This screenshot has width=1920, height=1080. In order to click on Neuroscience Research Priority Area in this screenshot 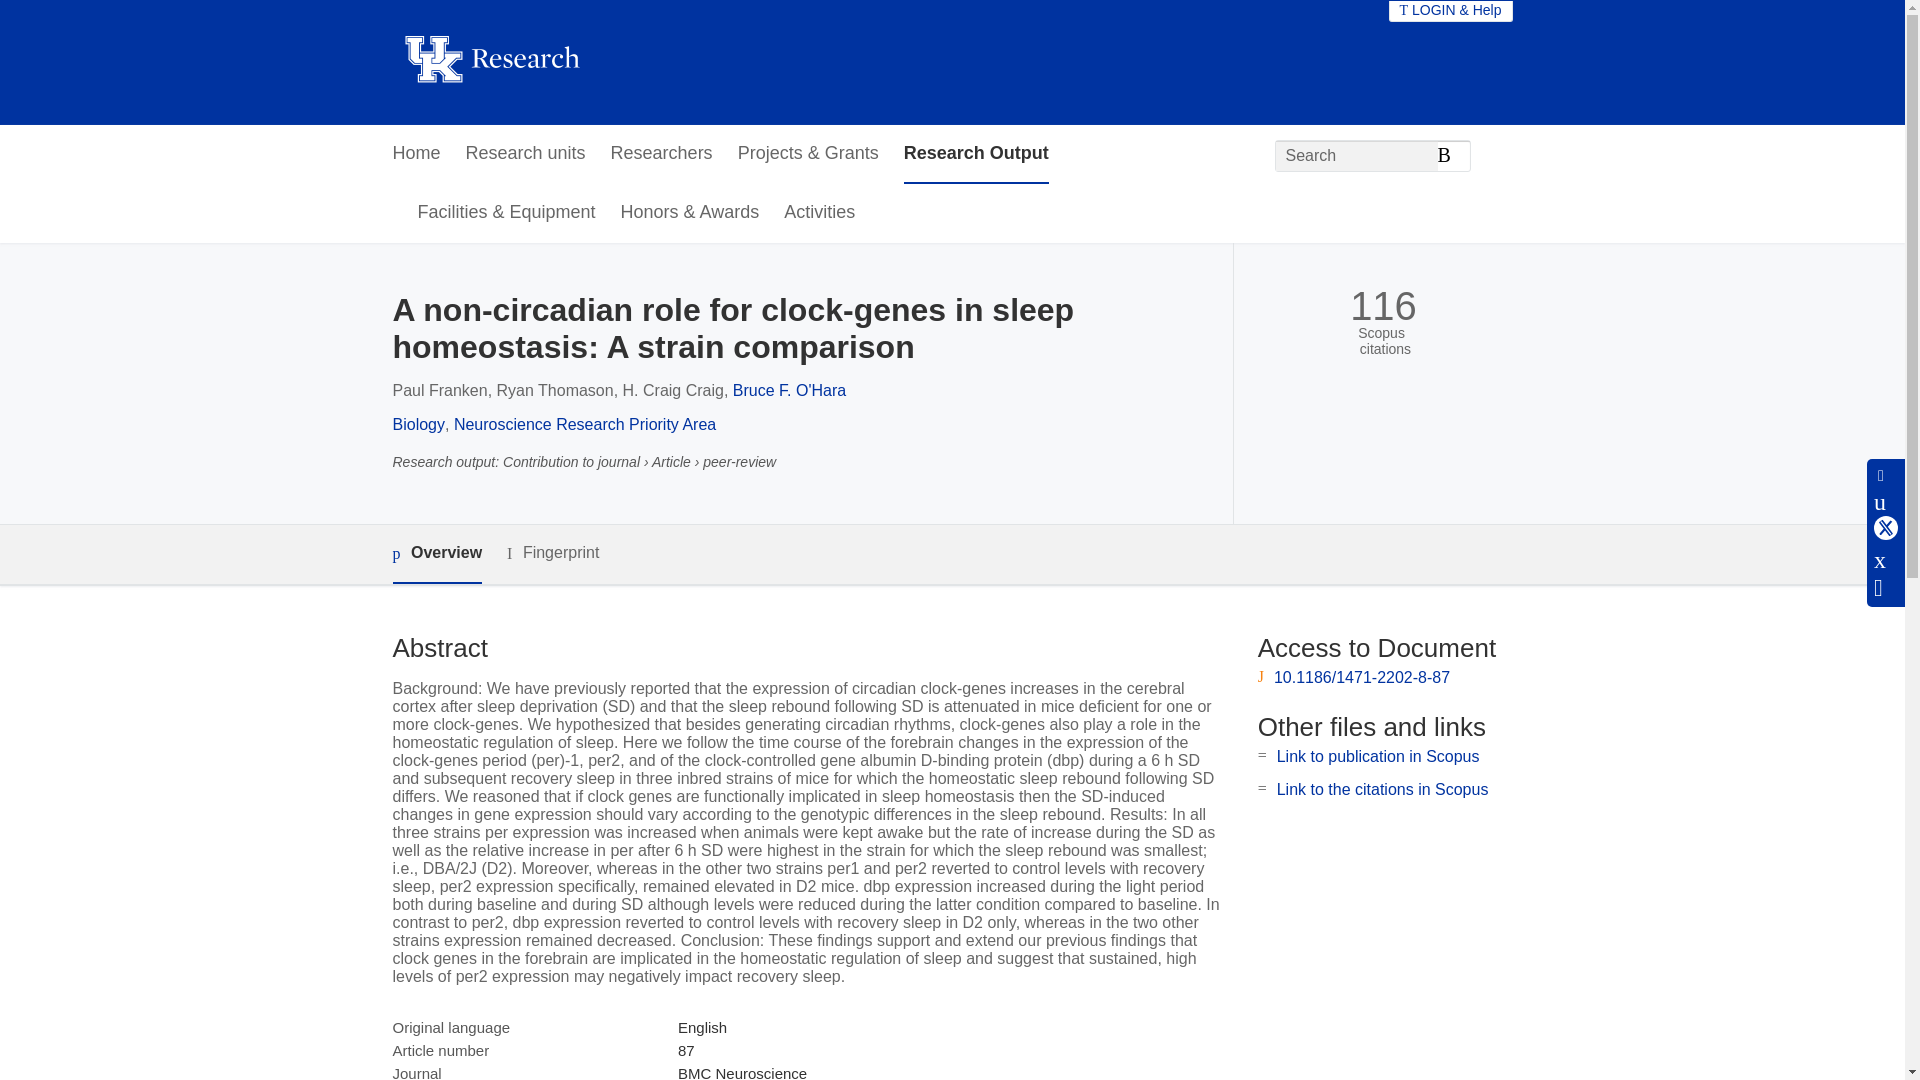, I will do `click(584, 424)`.